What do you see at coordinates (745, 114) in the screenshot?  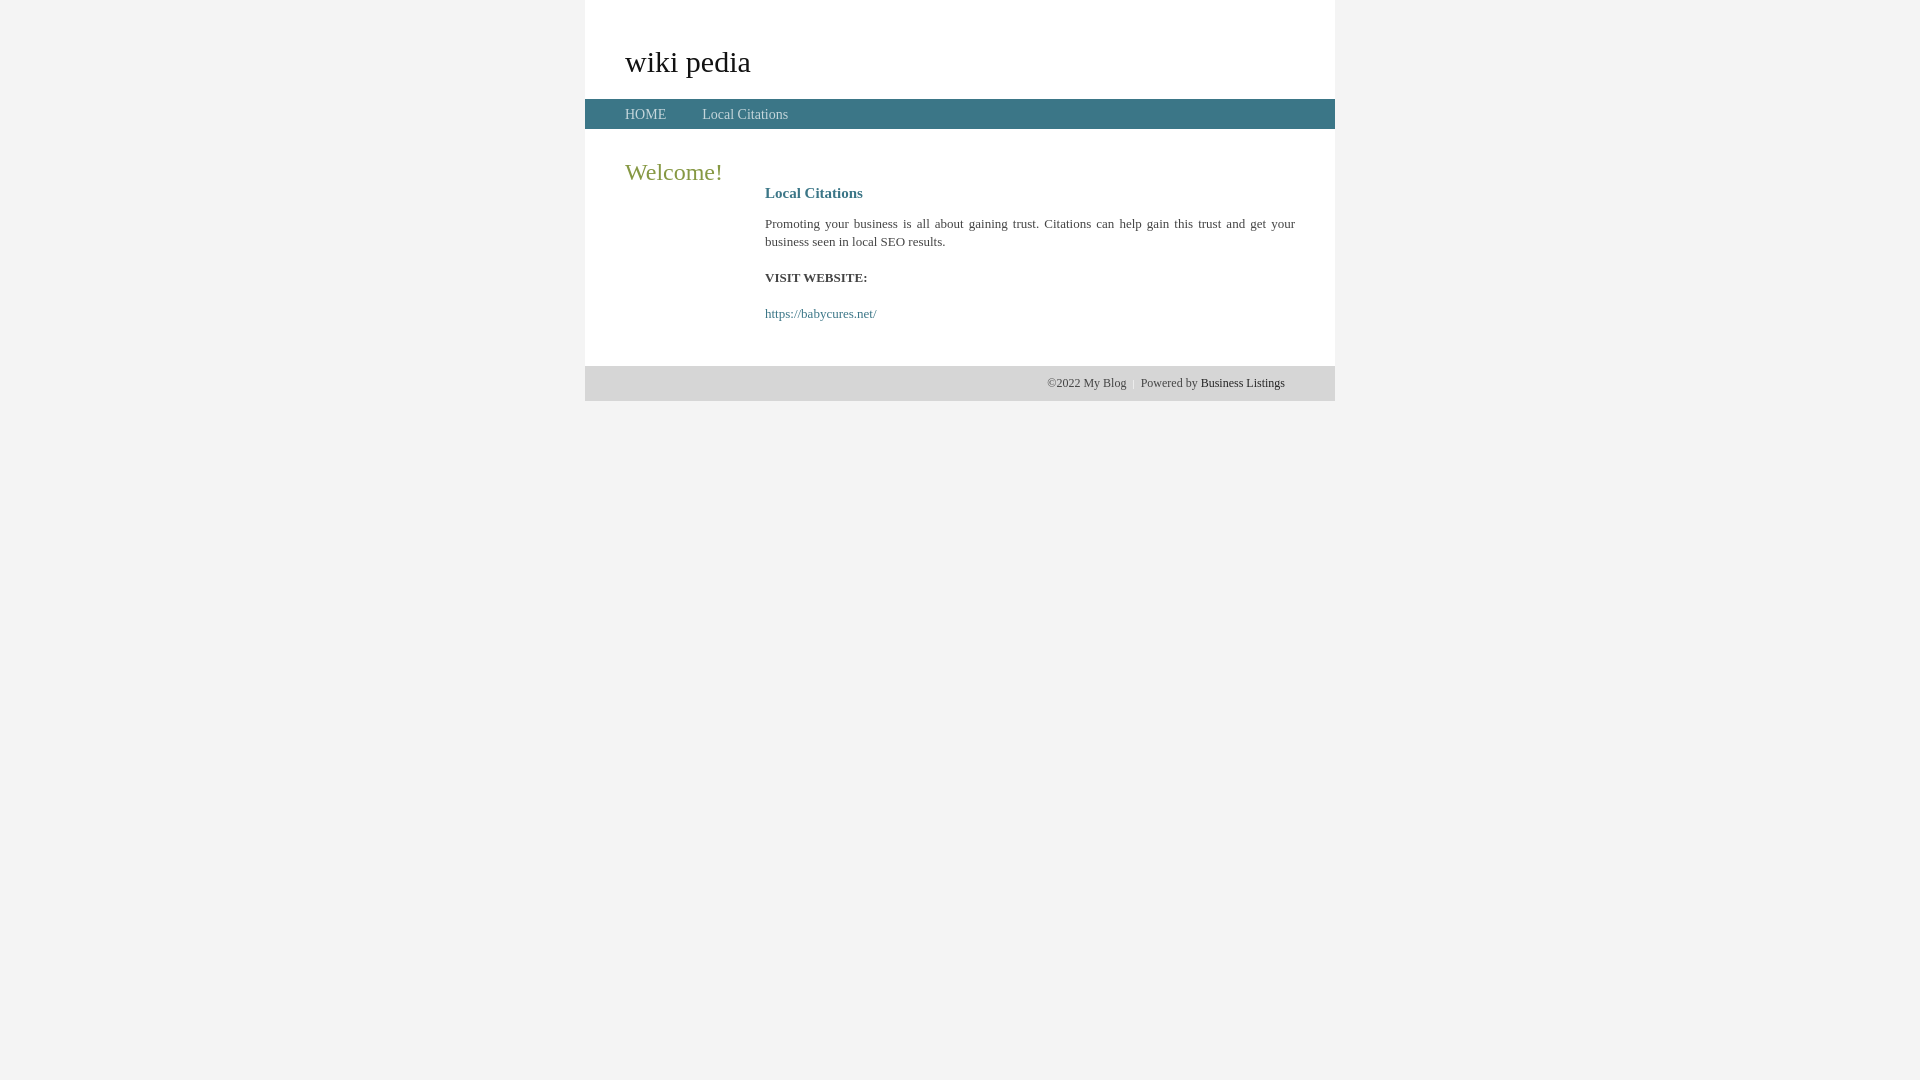 I see `Local Citations` at bounding box center [745, 114].